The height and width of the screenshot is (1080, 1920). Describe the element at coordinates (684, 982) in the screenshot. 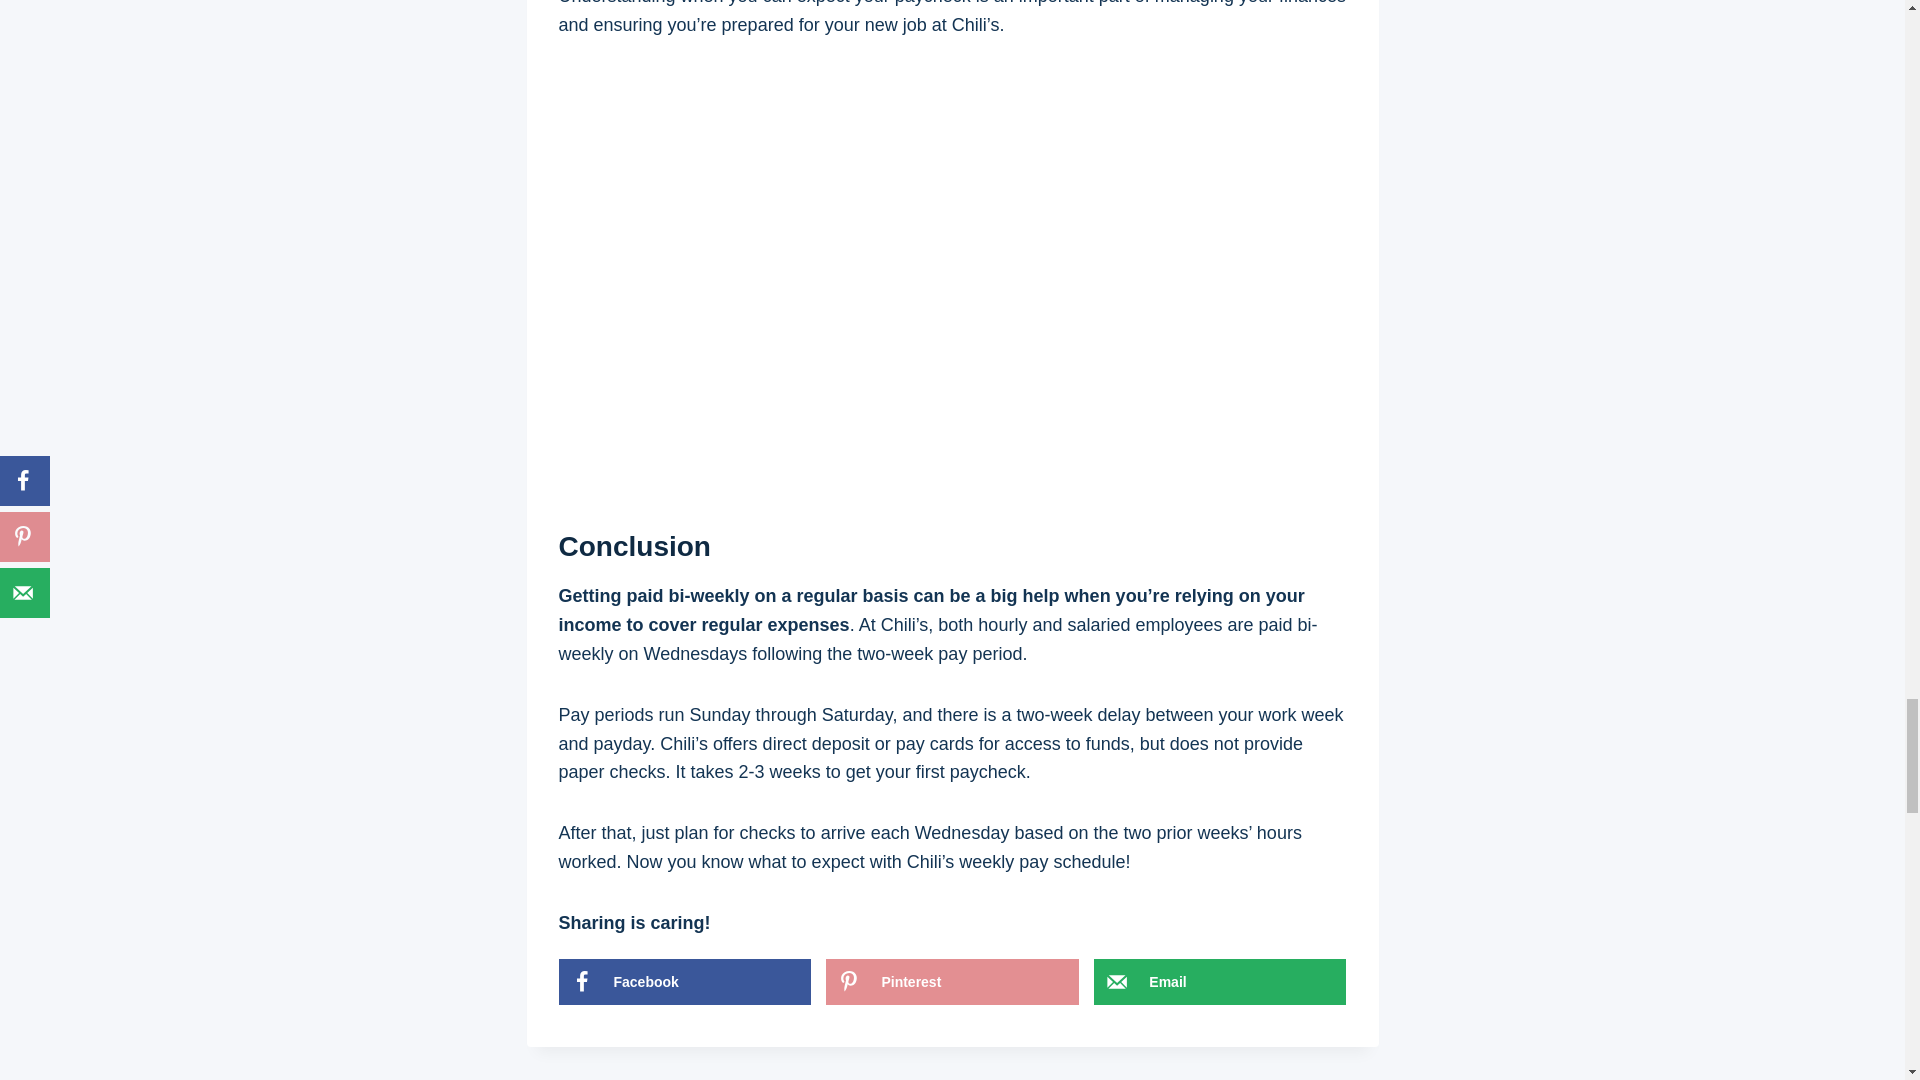

I see `Share on Facebook` at that location.